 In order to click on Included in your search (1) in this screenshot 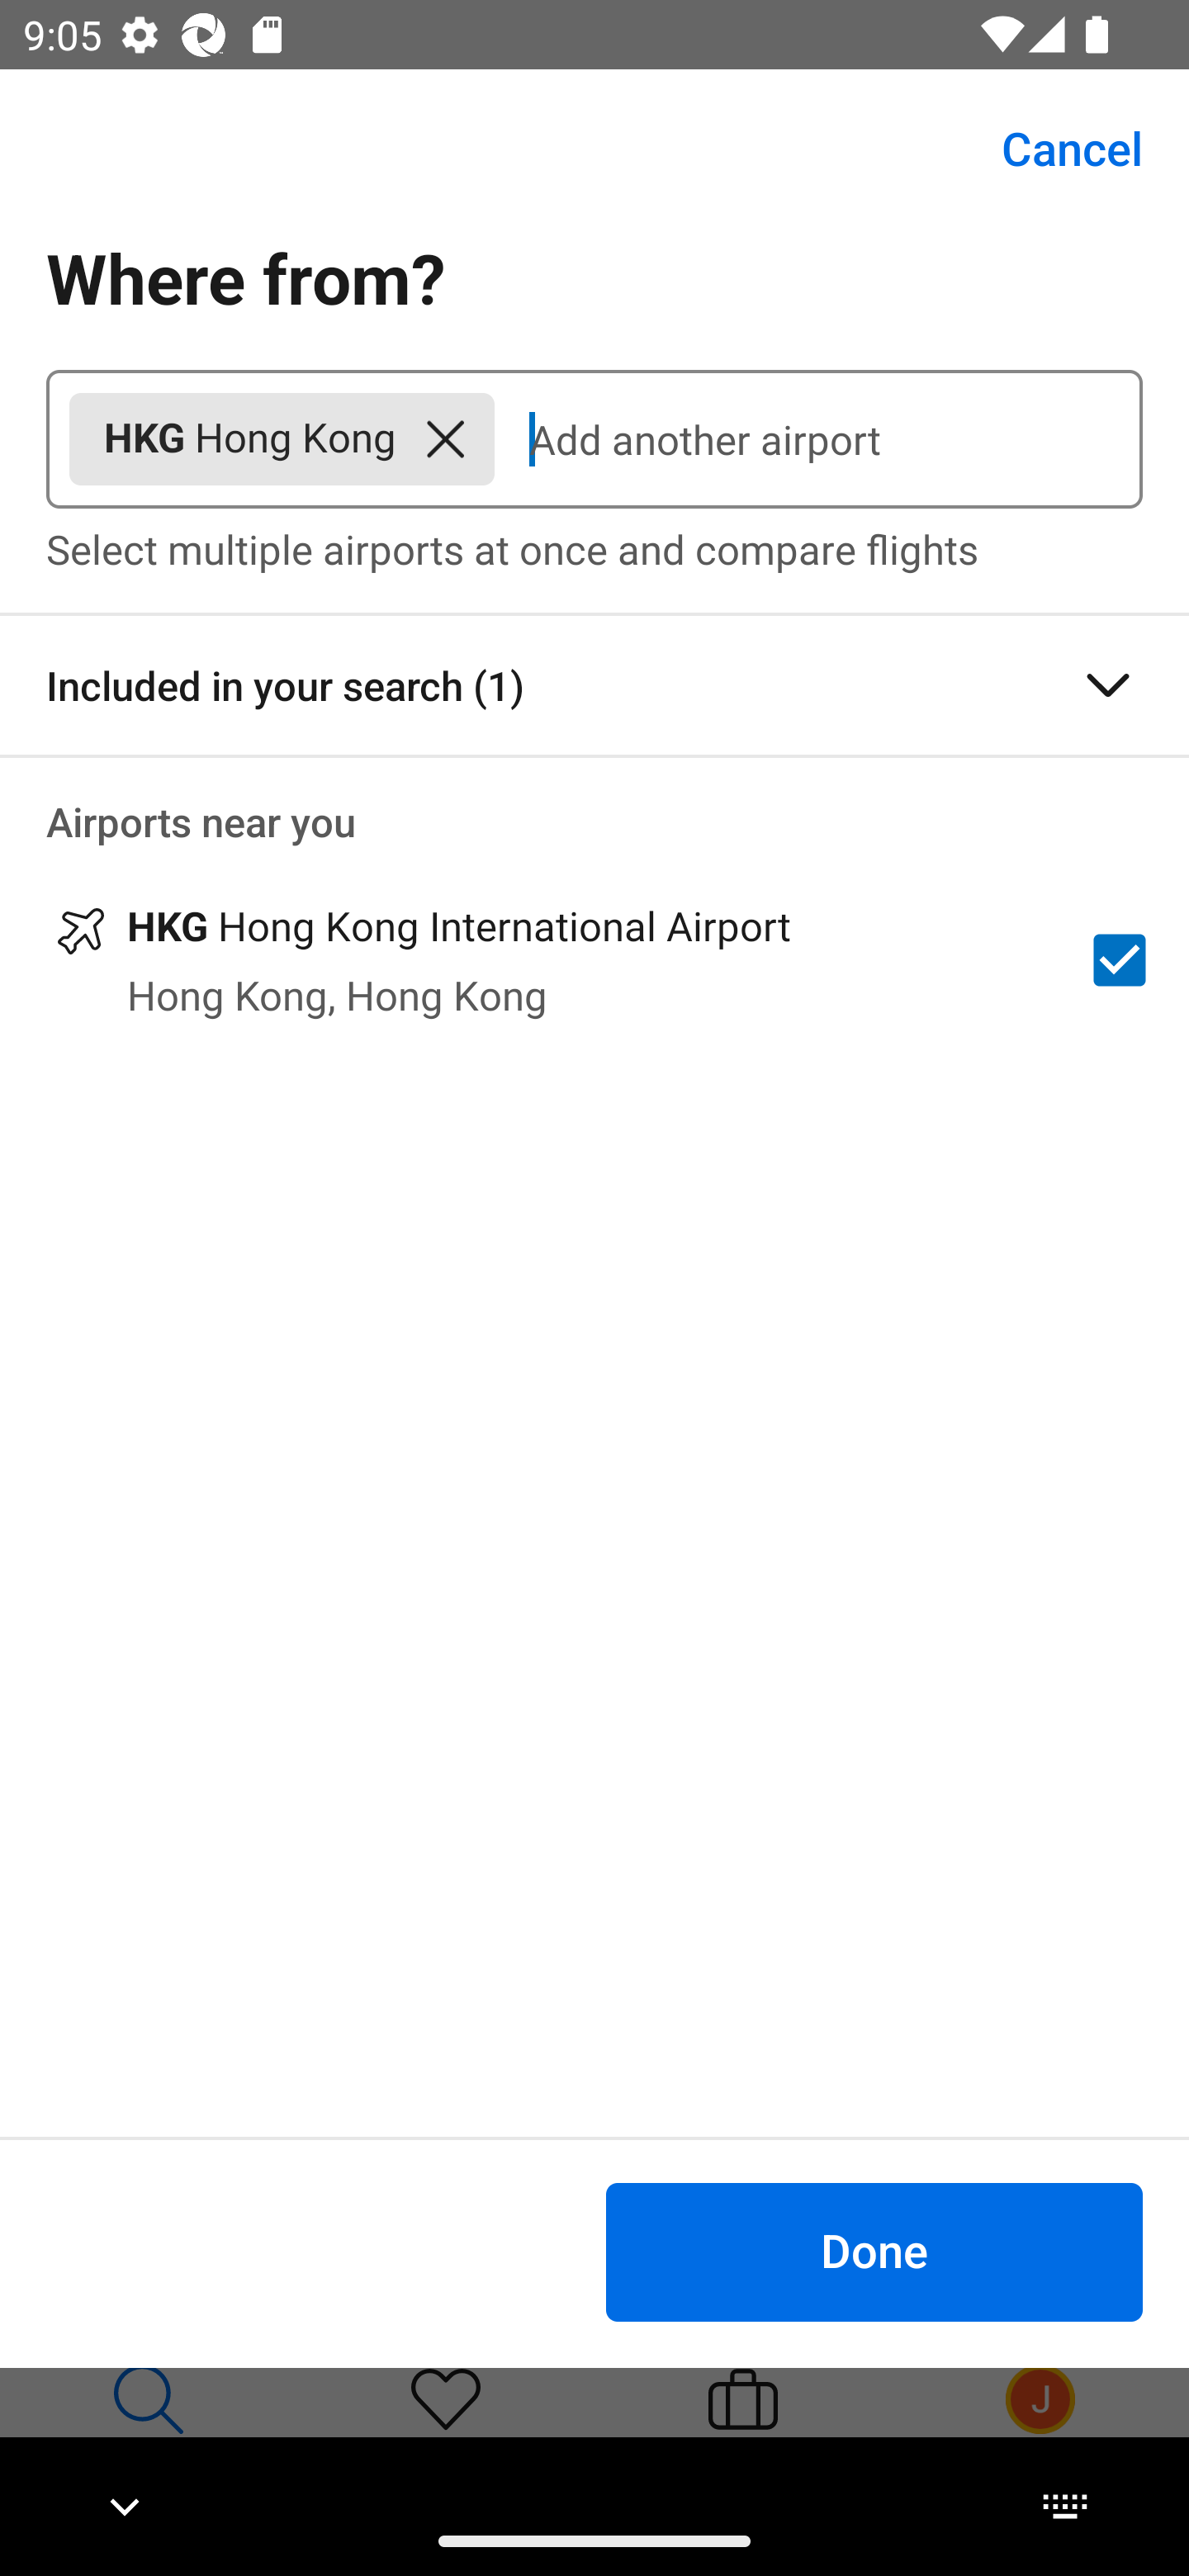, I will do `click(594, 685)`.